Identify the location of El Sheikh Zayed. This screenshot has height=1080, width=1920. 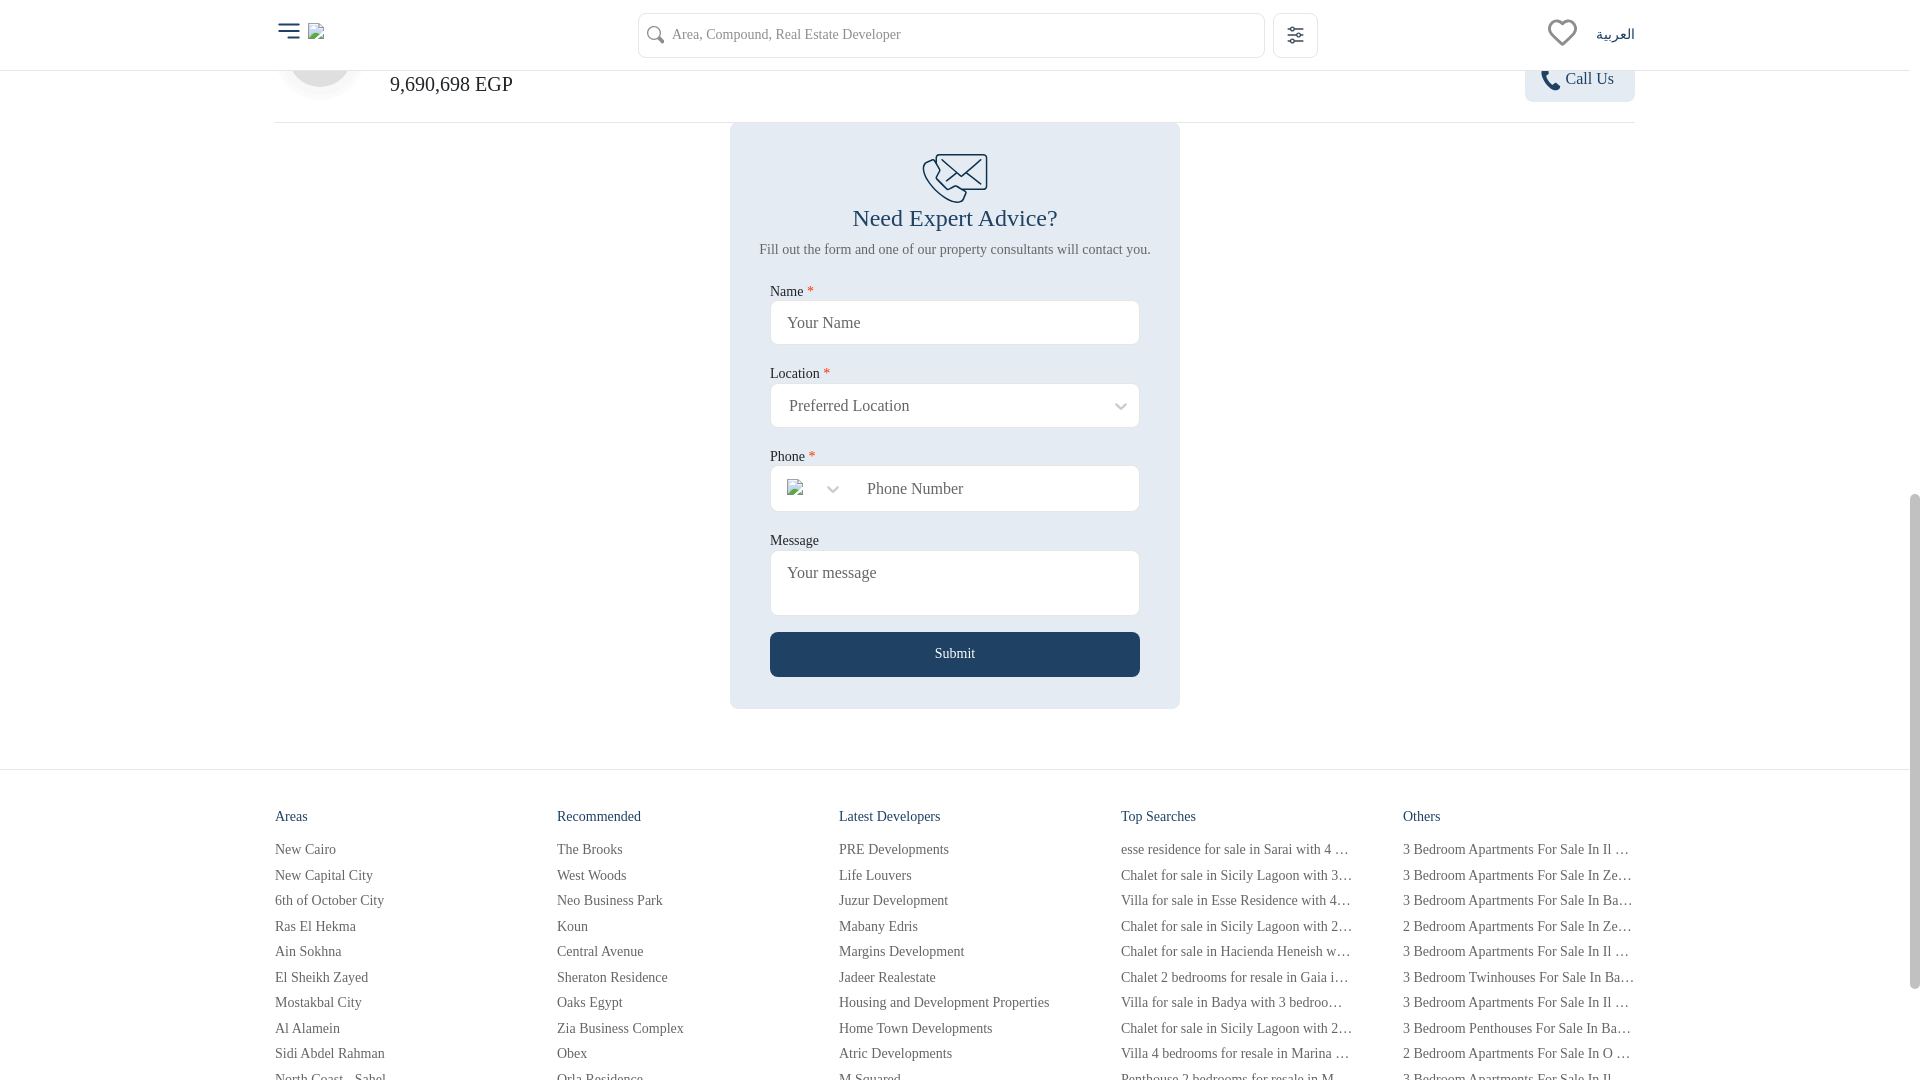
(390, 976).